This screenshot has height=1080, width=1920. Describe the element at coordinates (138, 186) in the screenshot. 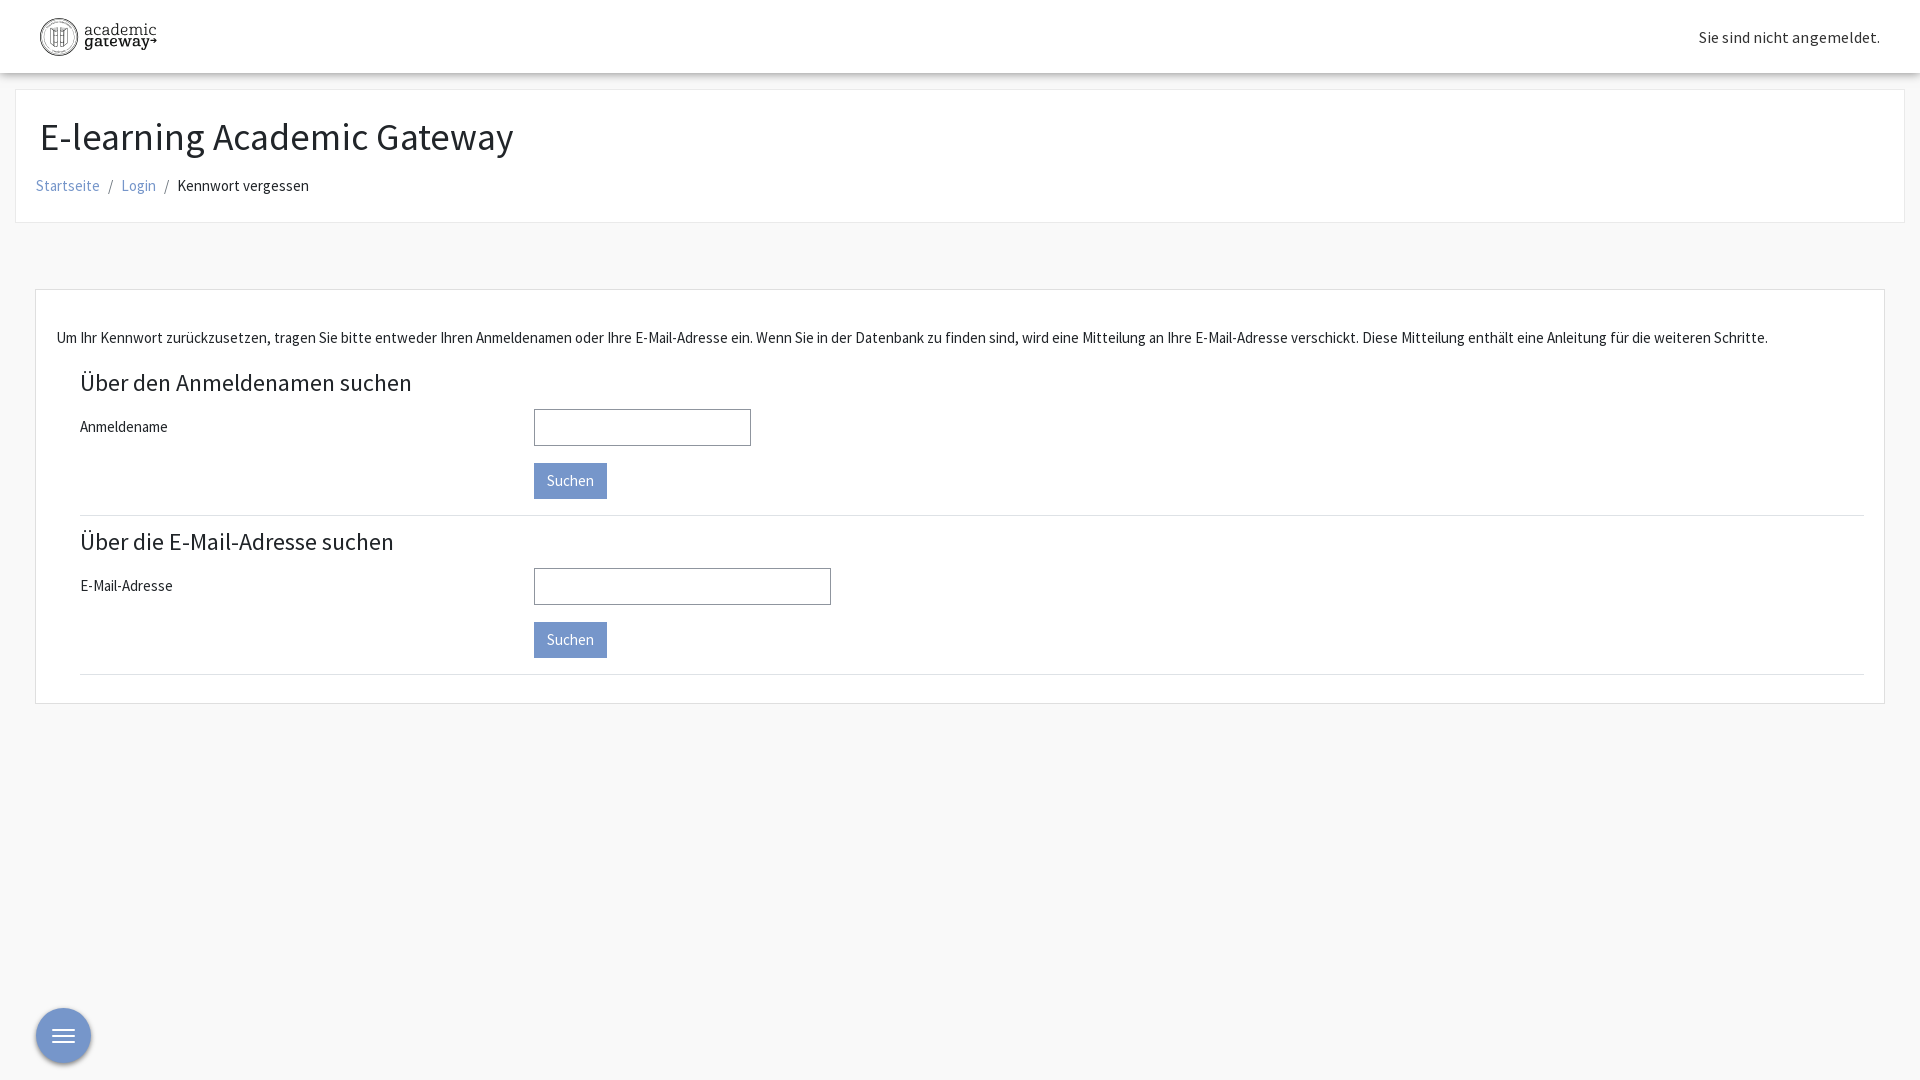

I see `Login` at that location.